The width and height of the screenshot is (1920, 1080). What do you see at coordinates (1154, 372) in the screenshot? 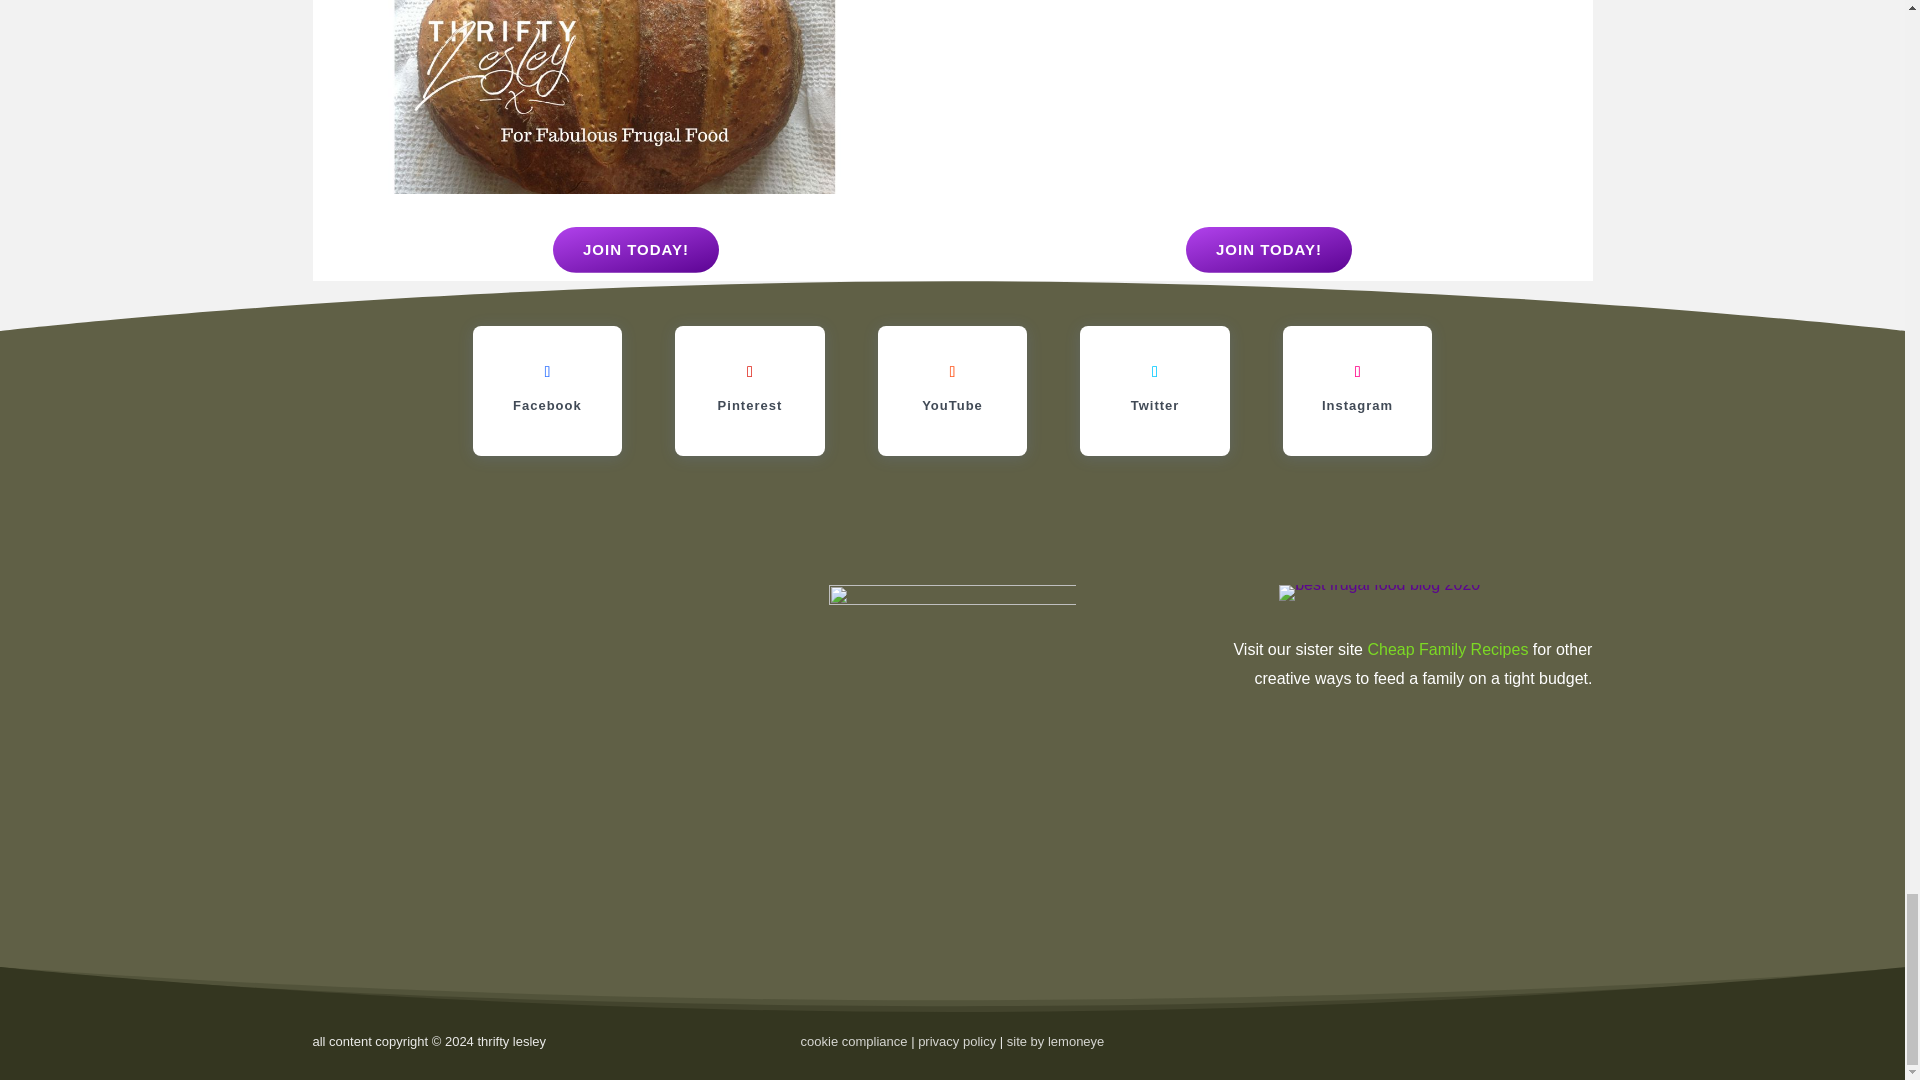
I see `Follow on X` at bounding box center [1154, 372].